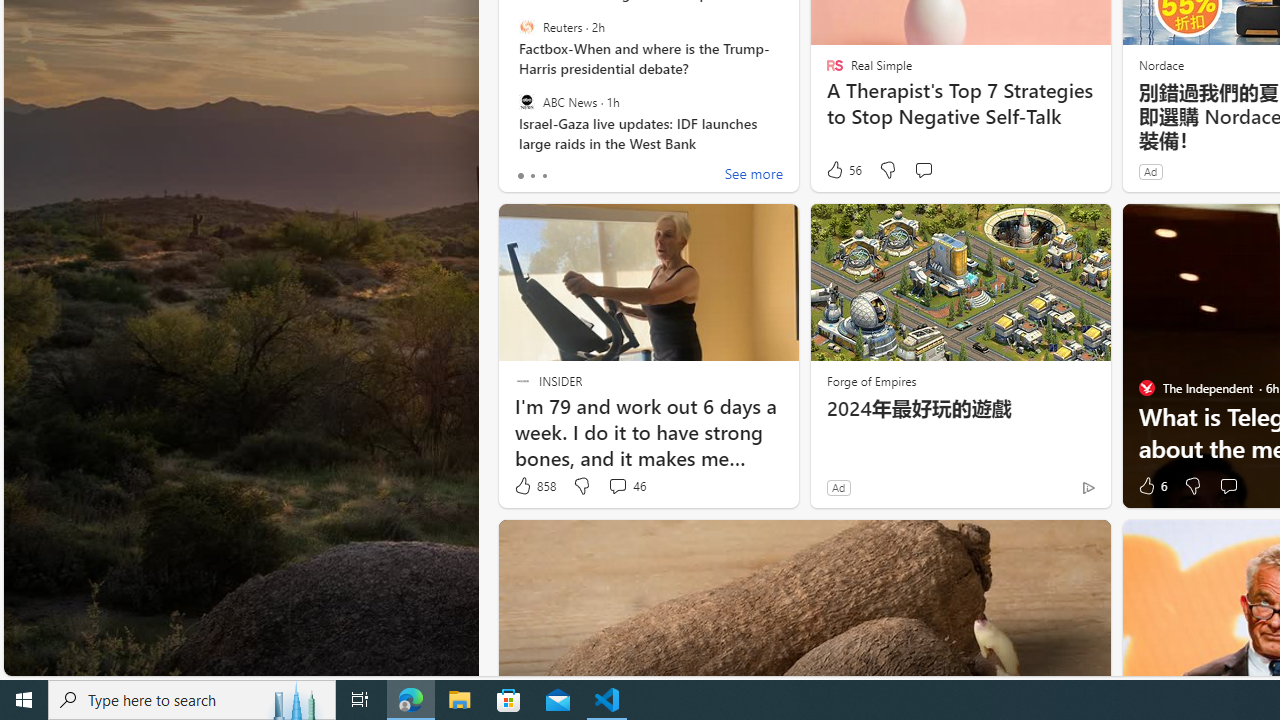  What do you see at coordinates (1088, 487) in the screenshot?
I see `Ad Choice` at bounding box center [1088, 487].